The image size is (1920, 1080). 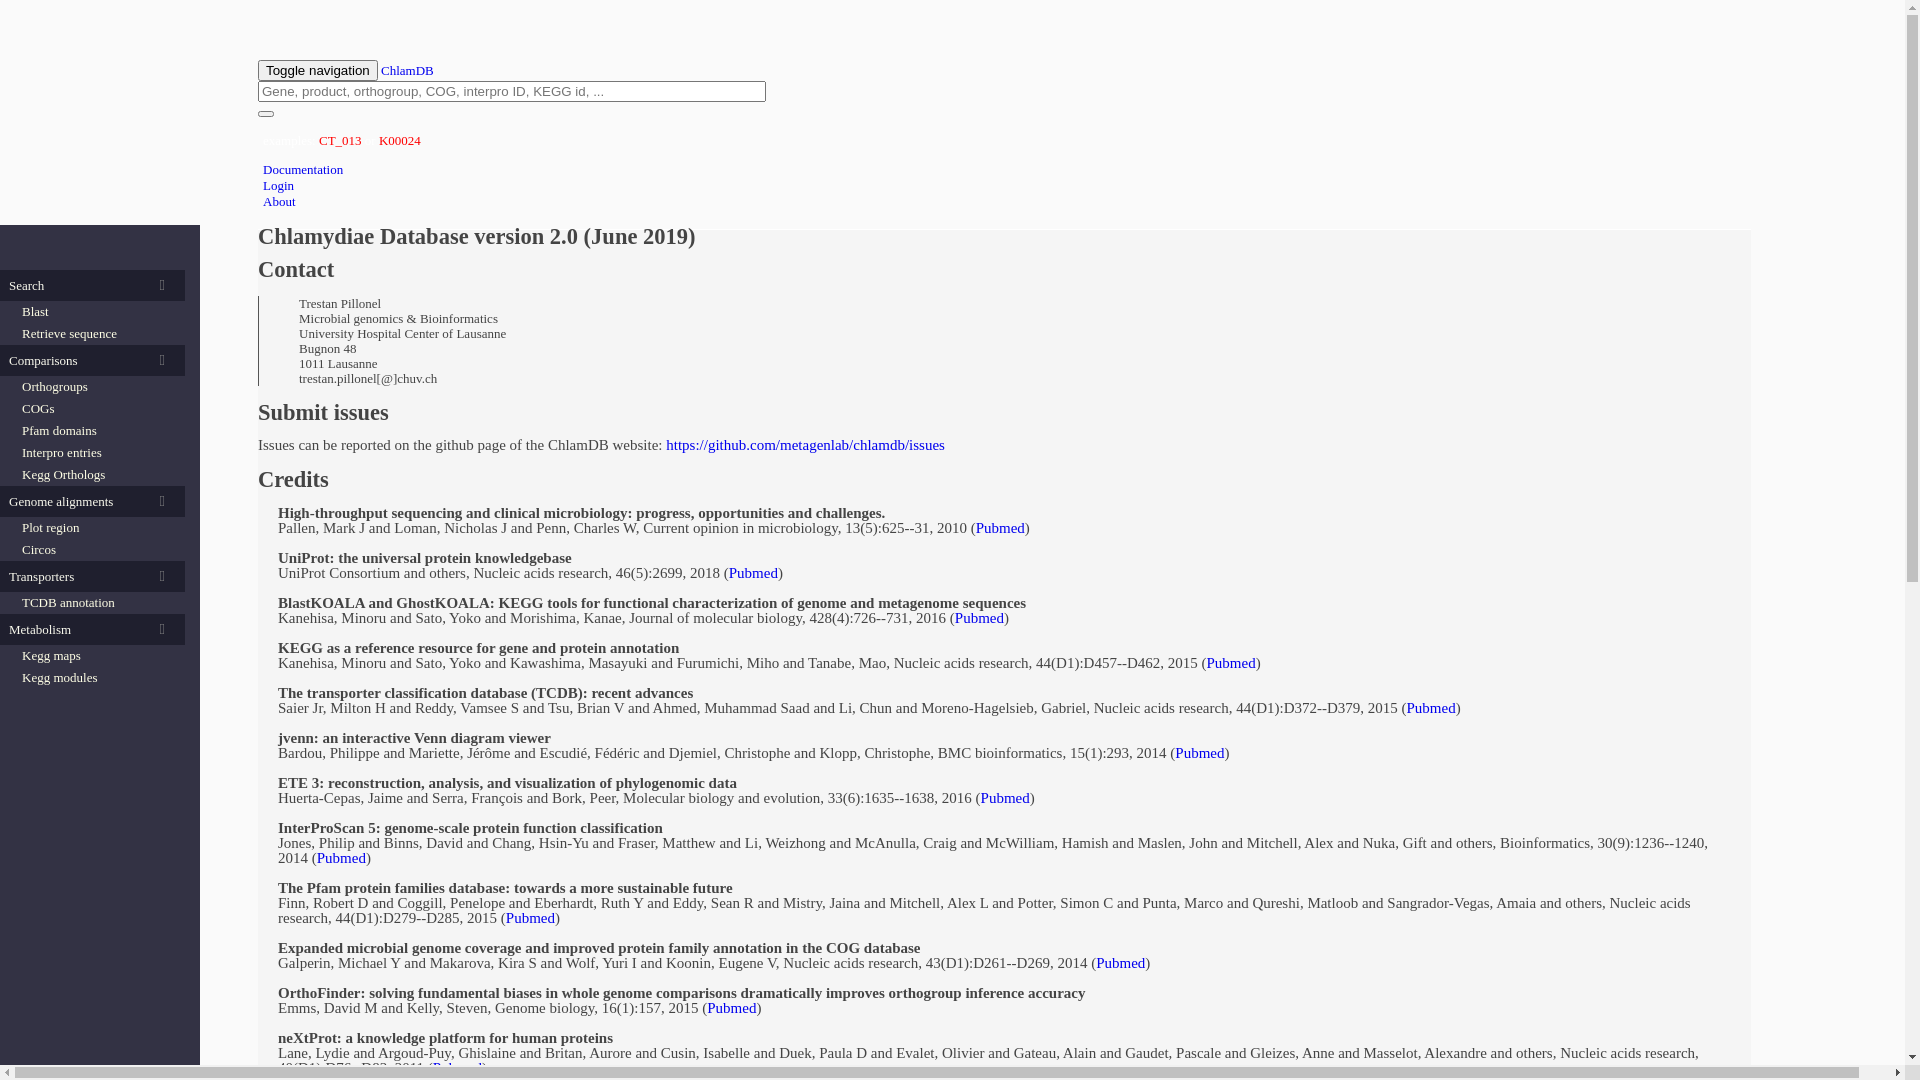 What do you see at coordinates (98, 656) in the screenshot?
I see `Kegg maps` at bounding box center [98, 656].